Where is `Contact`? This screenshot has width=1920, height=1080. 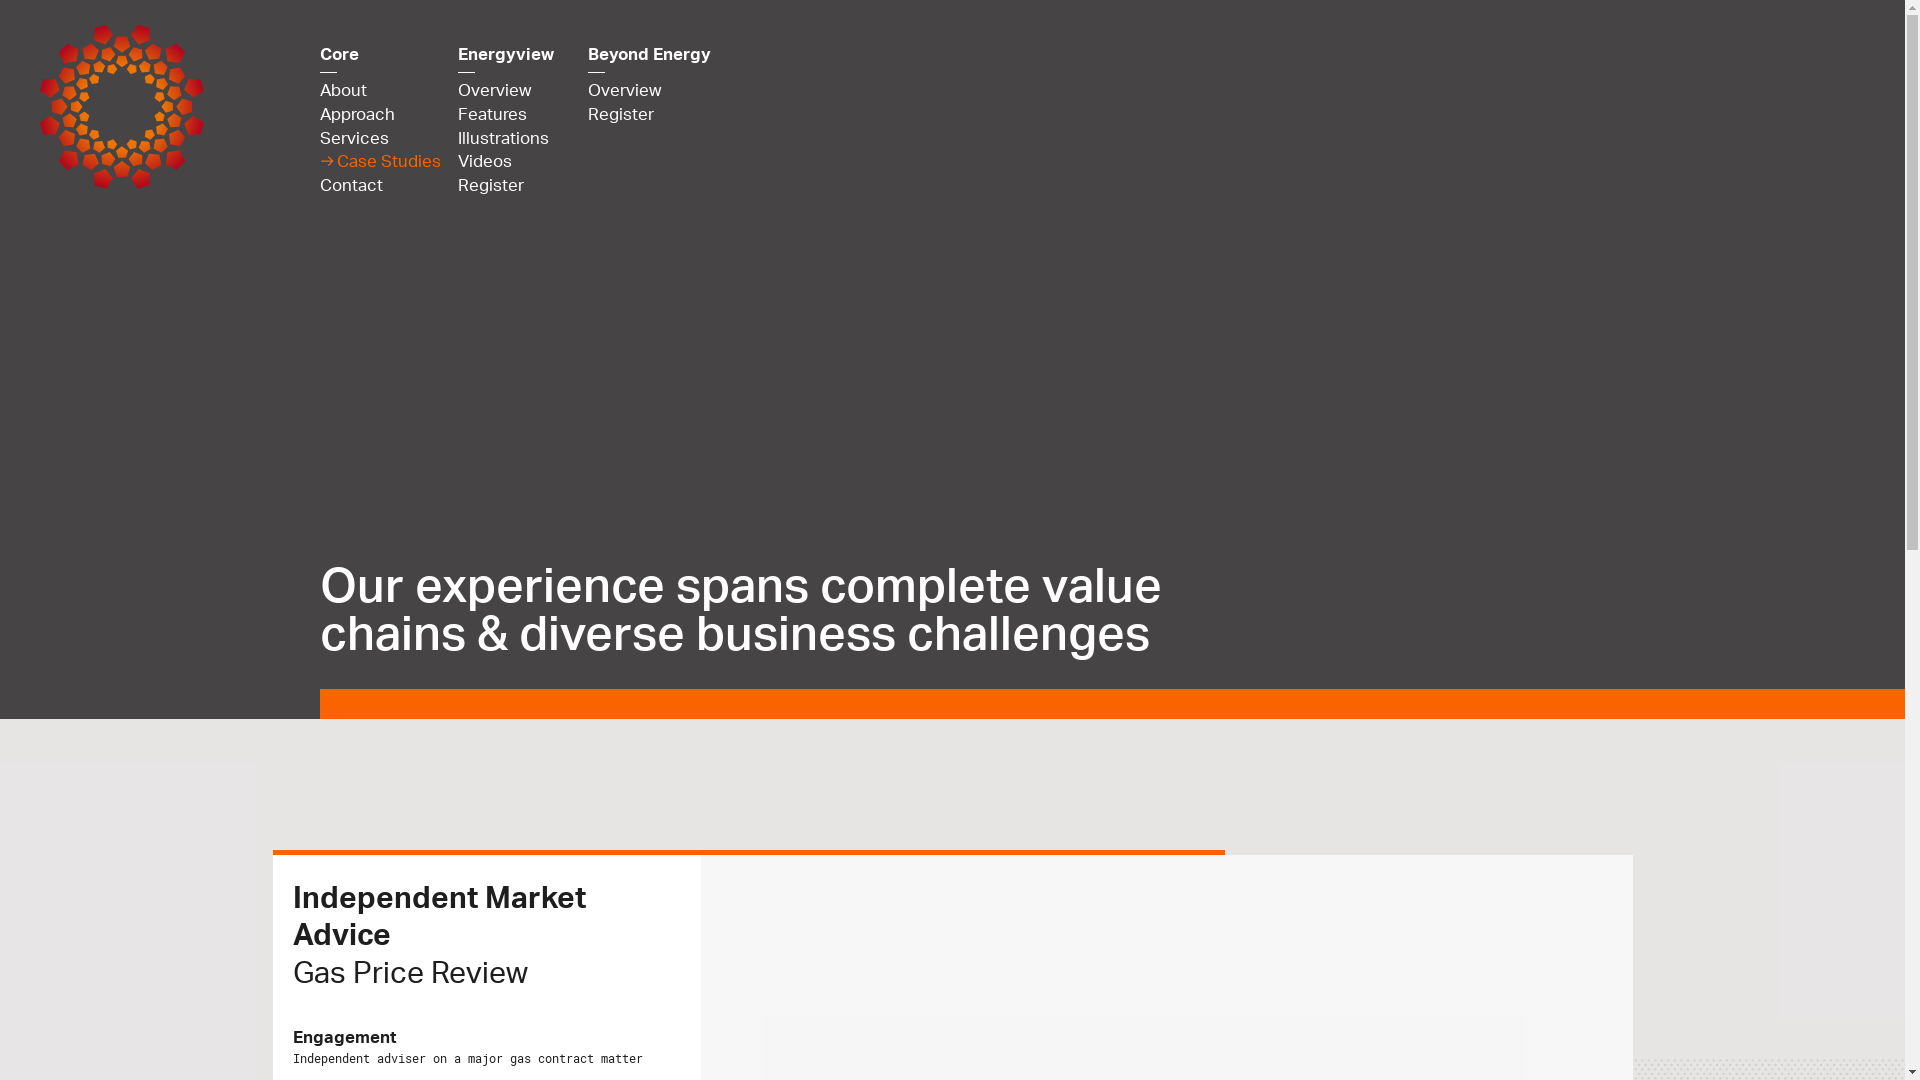
Contact is located at coordinates (372, 186).